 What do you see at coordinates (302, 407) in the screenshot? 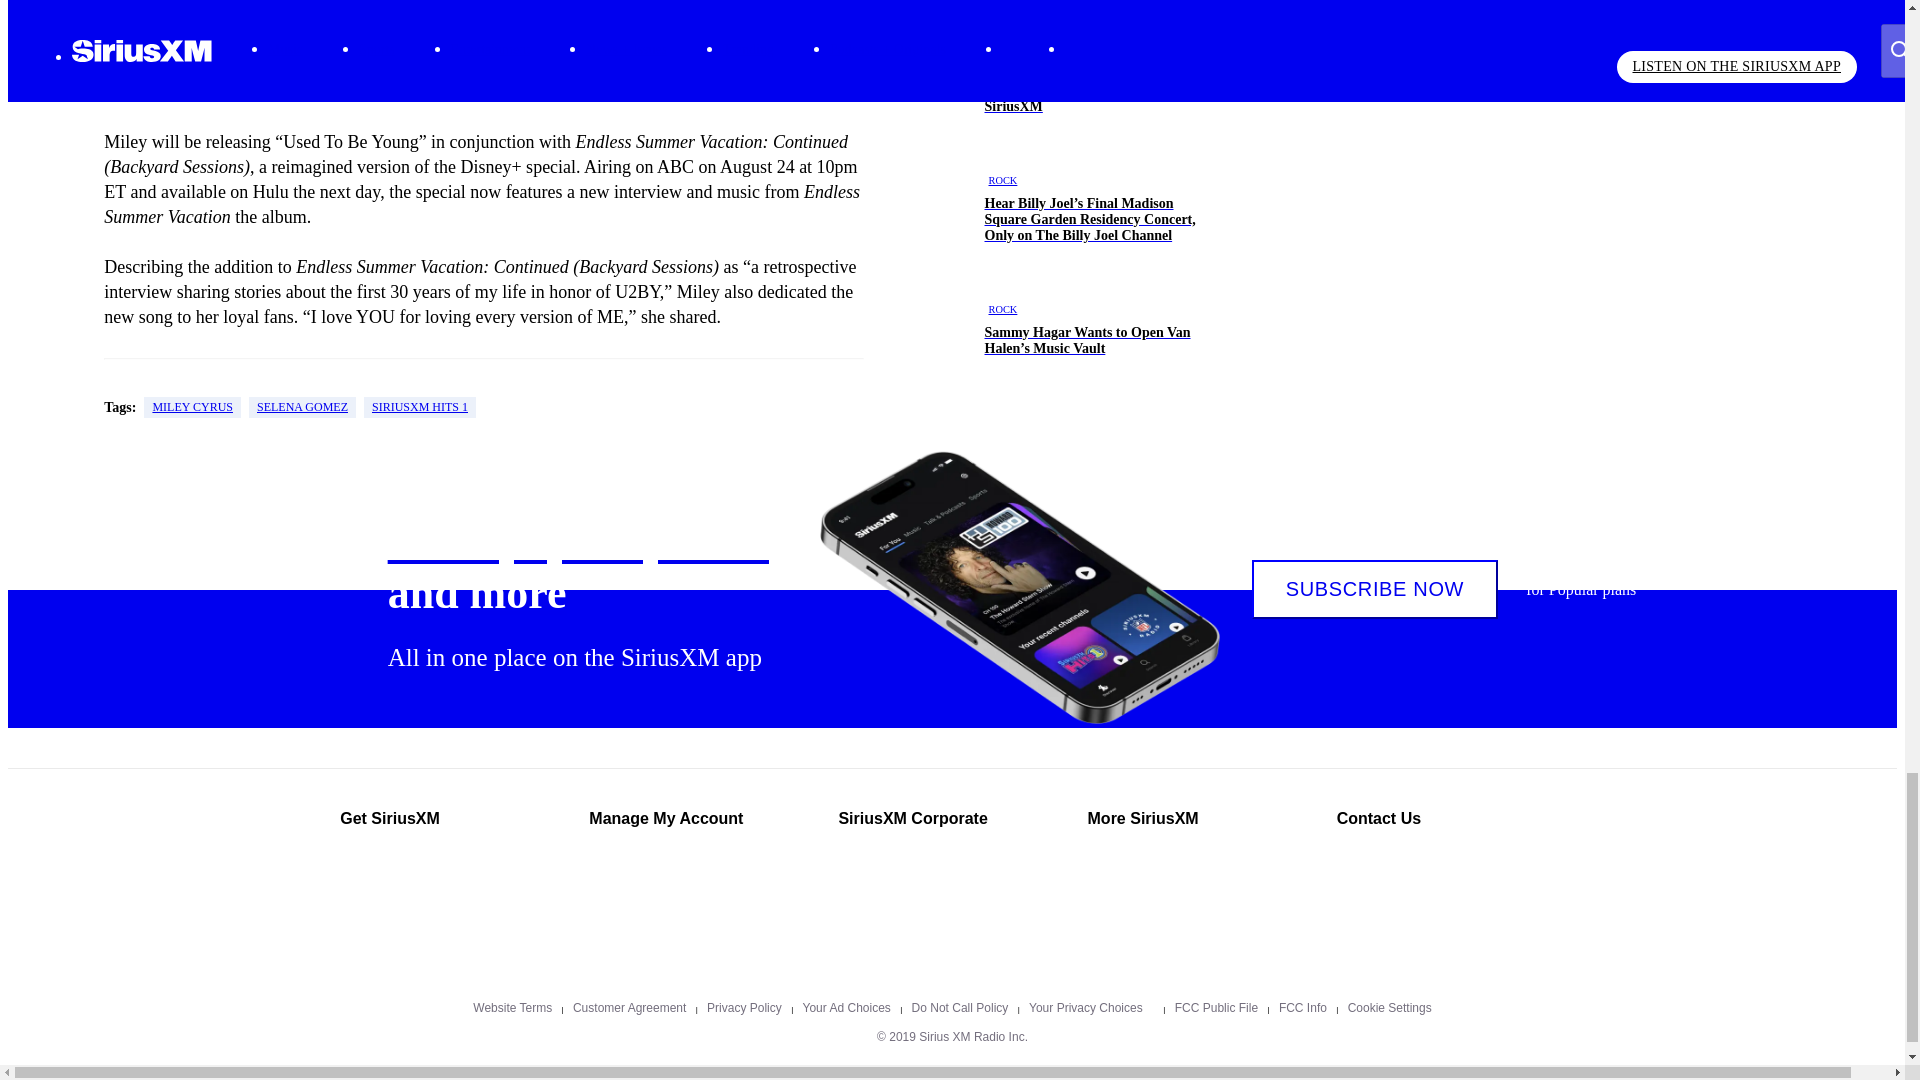
I see `SELENA GOMEZ` at bounding box center [302, 407].